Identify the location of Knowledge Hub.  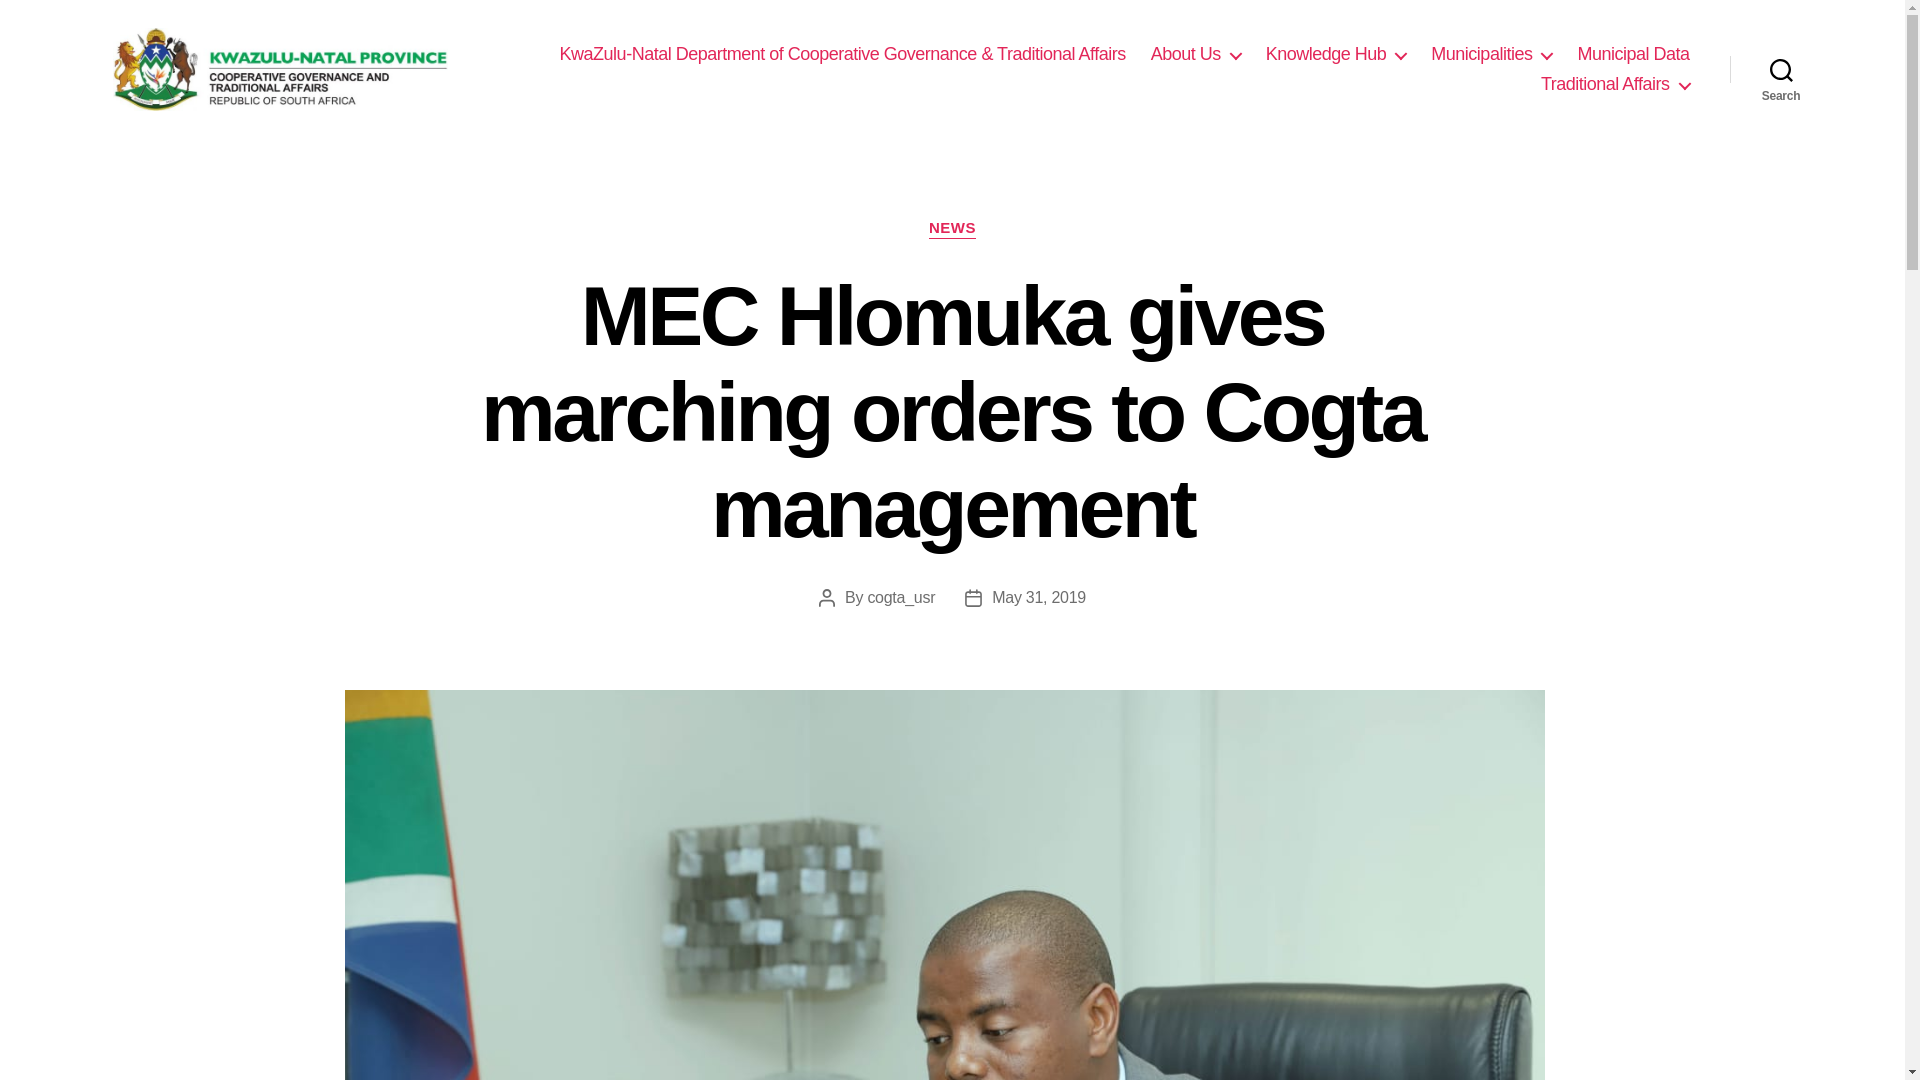
(1336, 54).